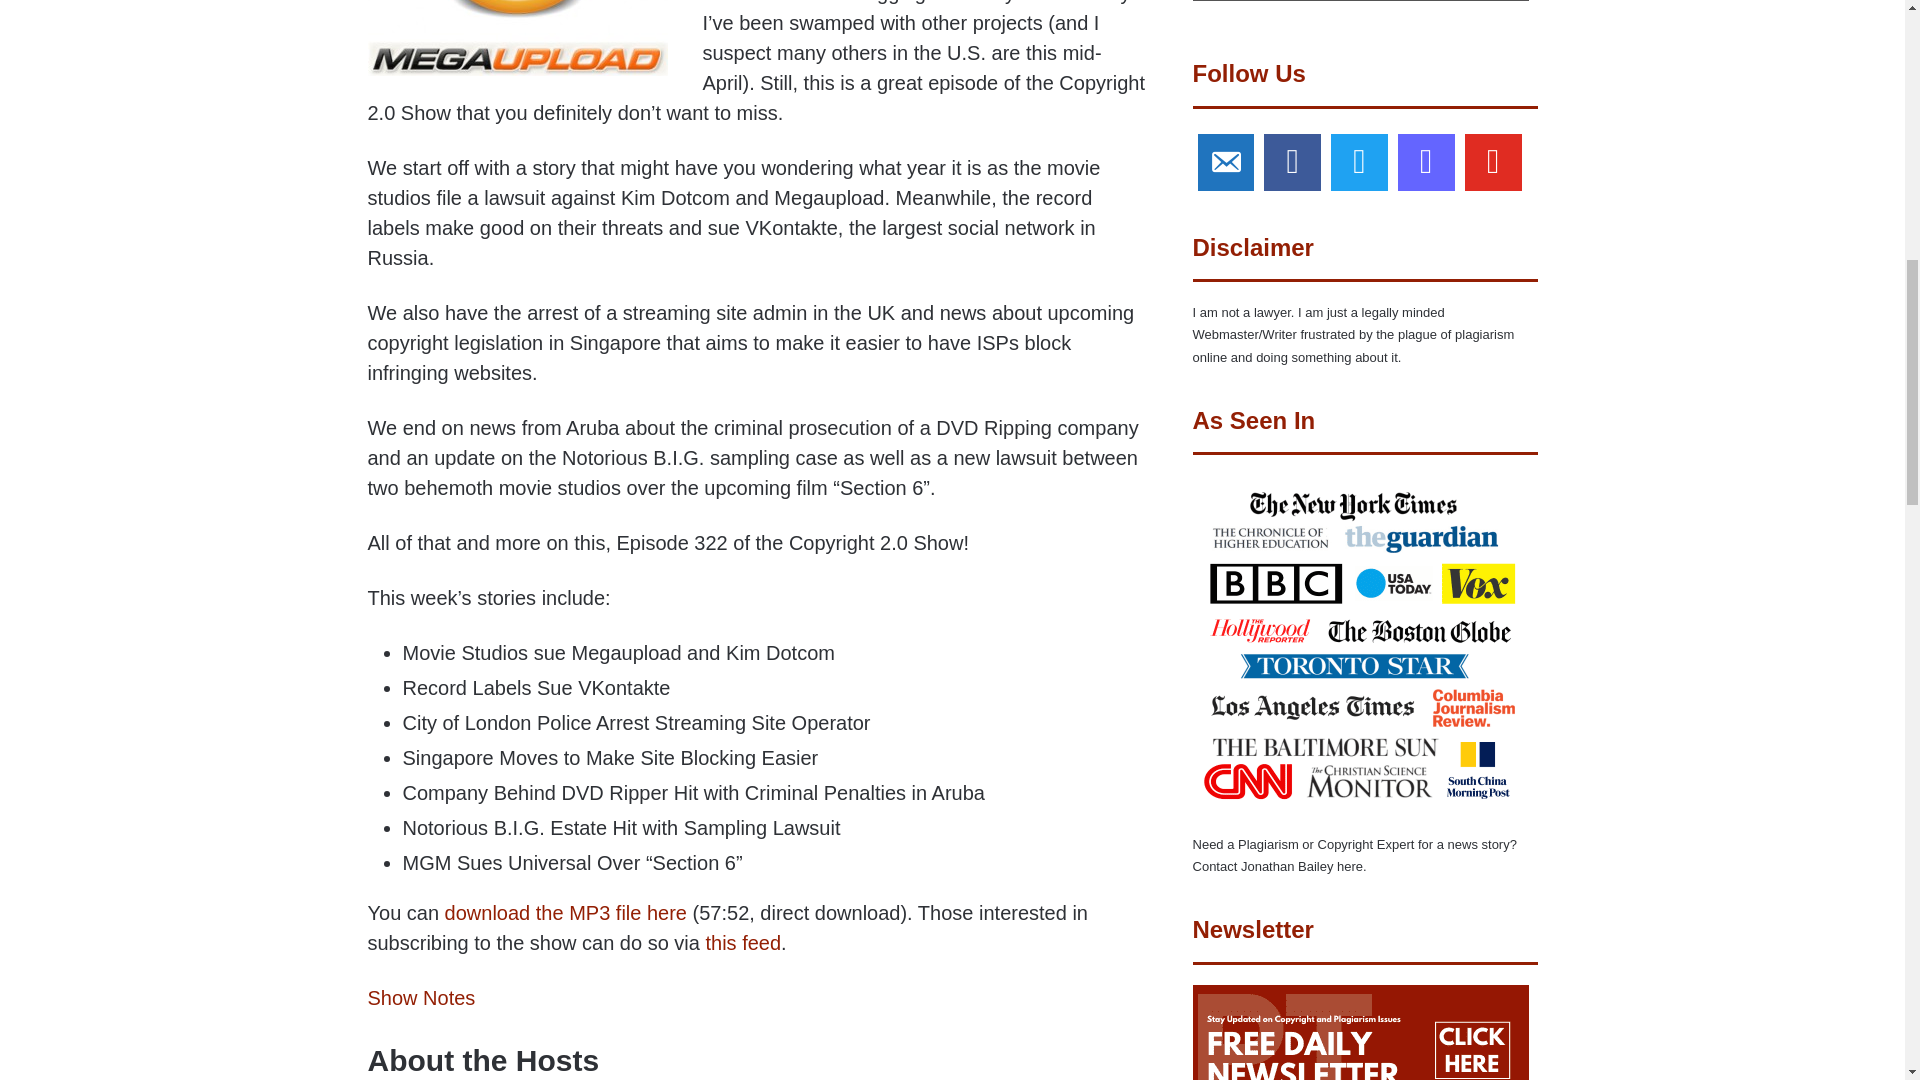  Describe the element at coordinates (742, 942) in the screenshot. I see `this feed` at that location.